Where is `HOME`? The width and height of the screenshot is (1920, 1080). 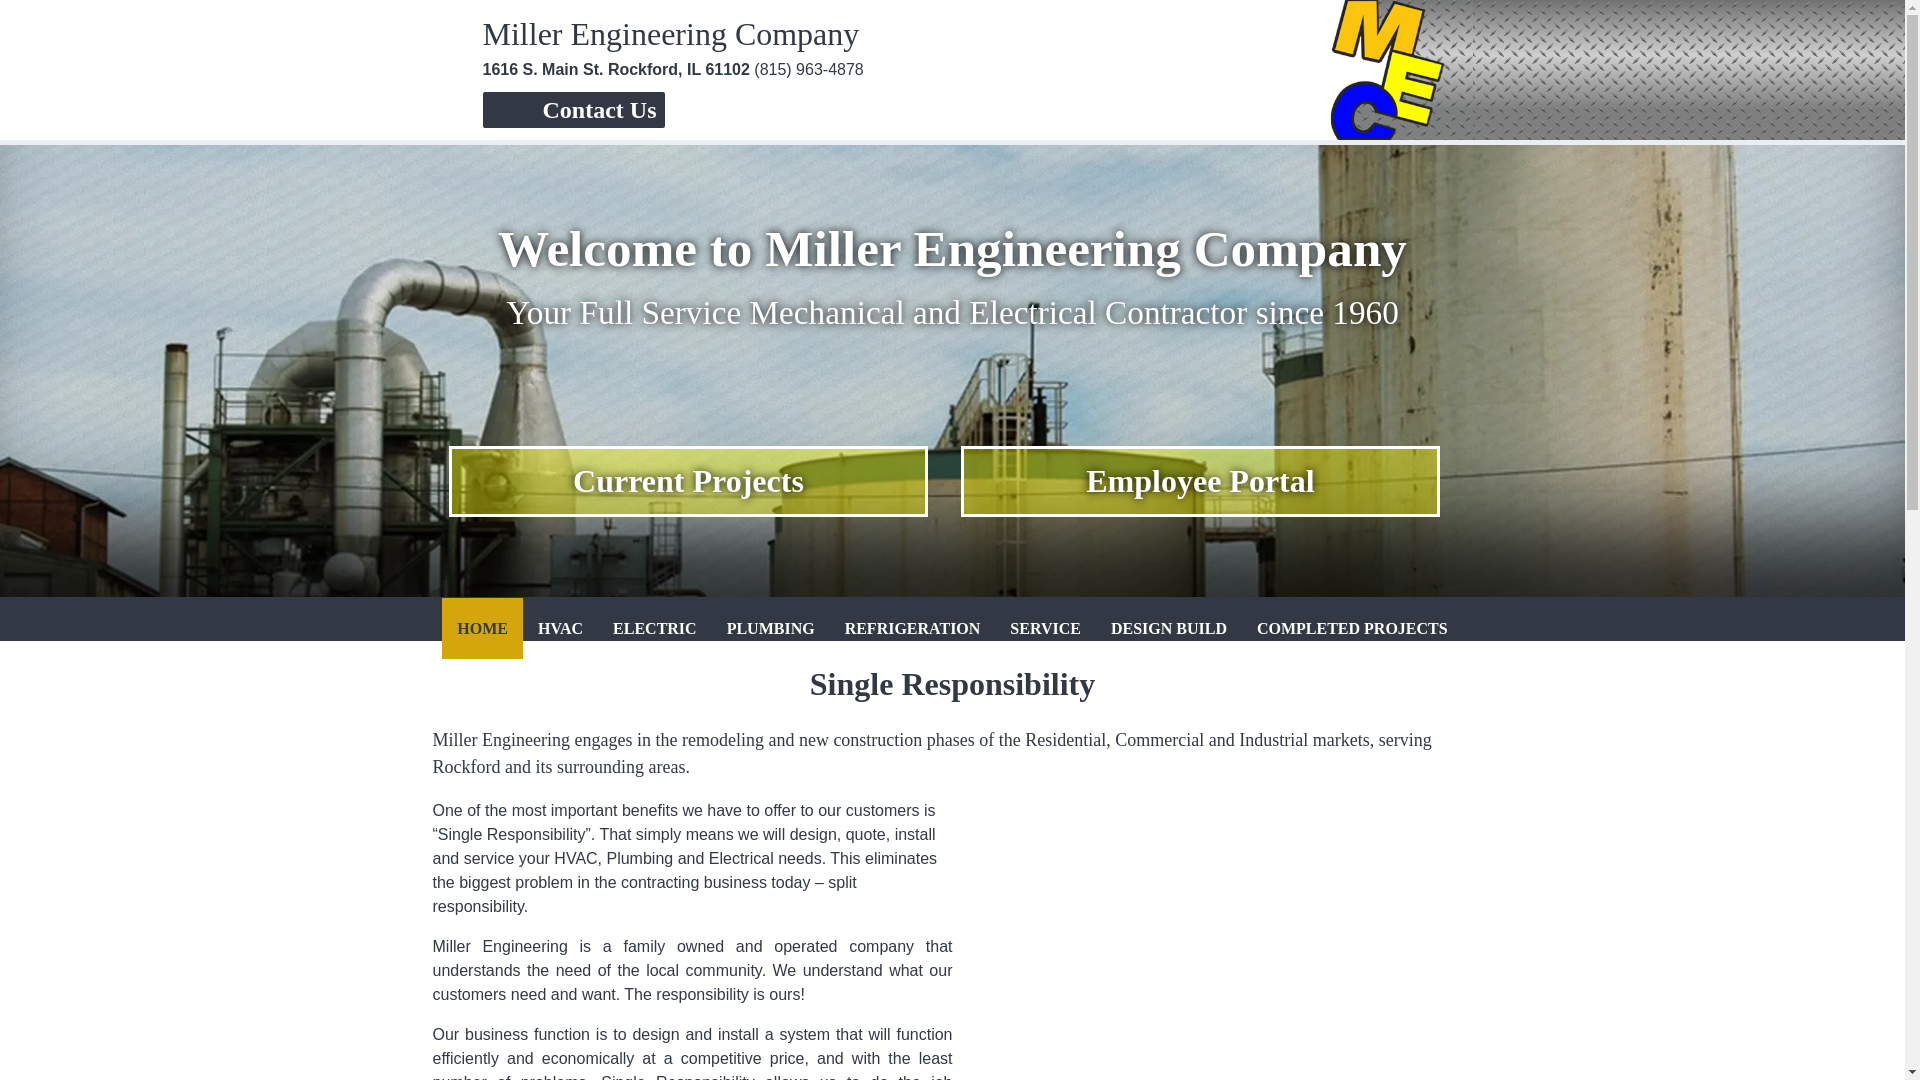
HOME is located at coordinates (482, 628).